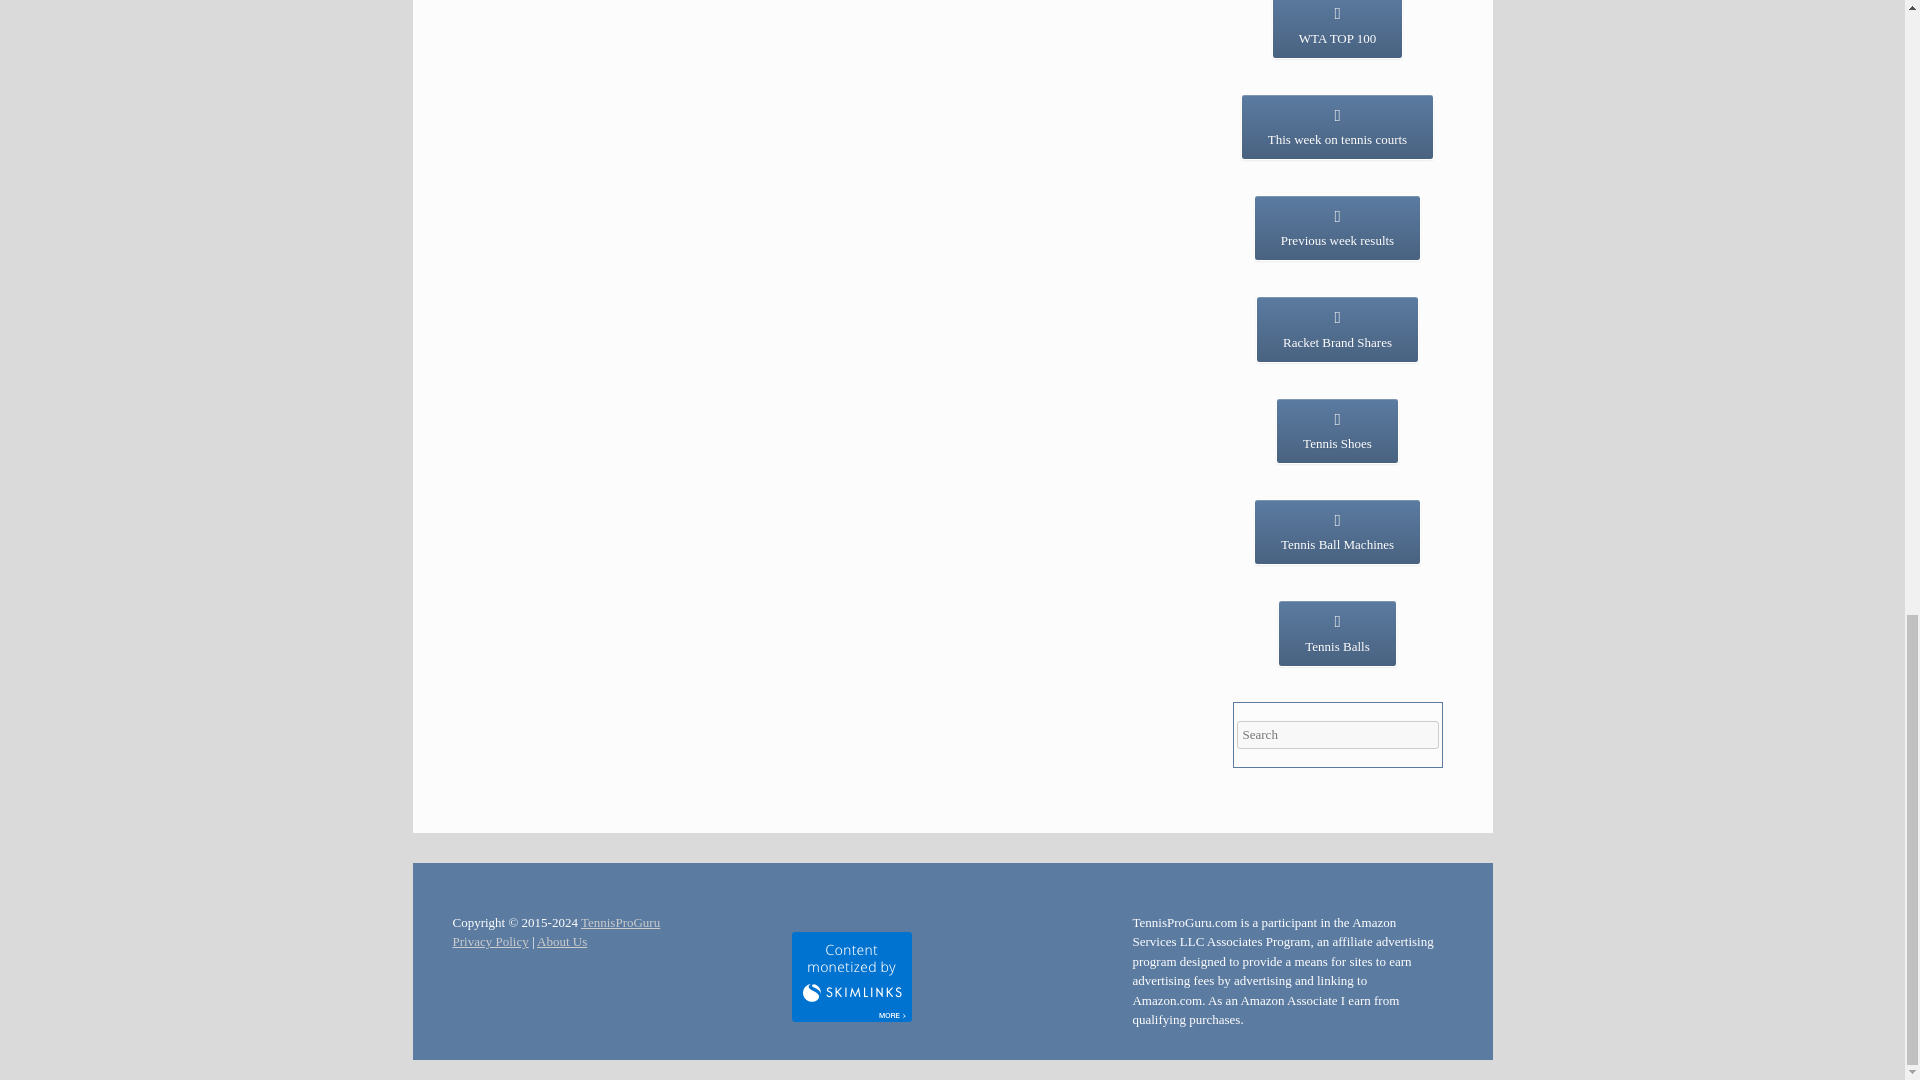  I want to click on Tennis Shoes, so click(1338, 431).